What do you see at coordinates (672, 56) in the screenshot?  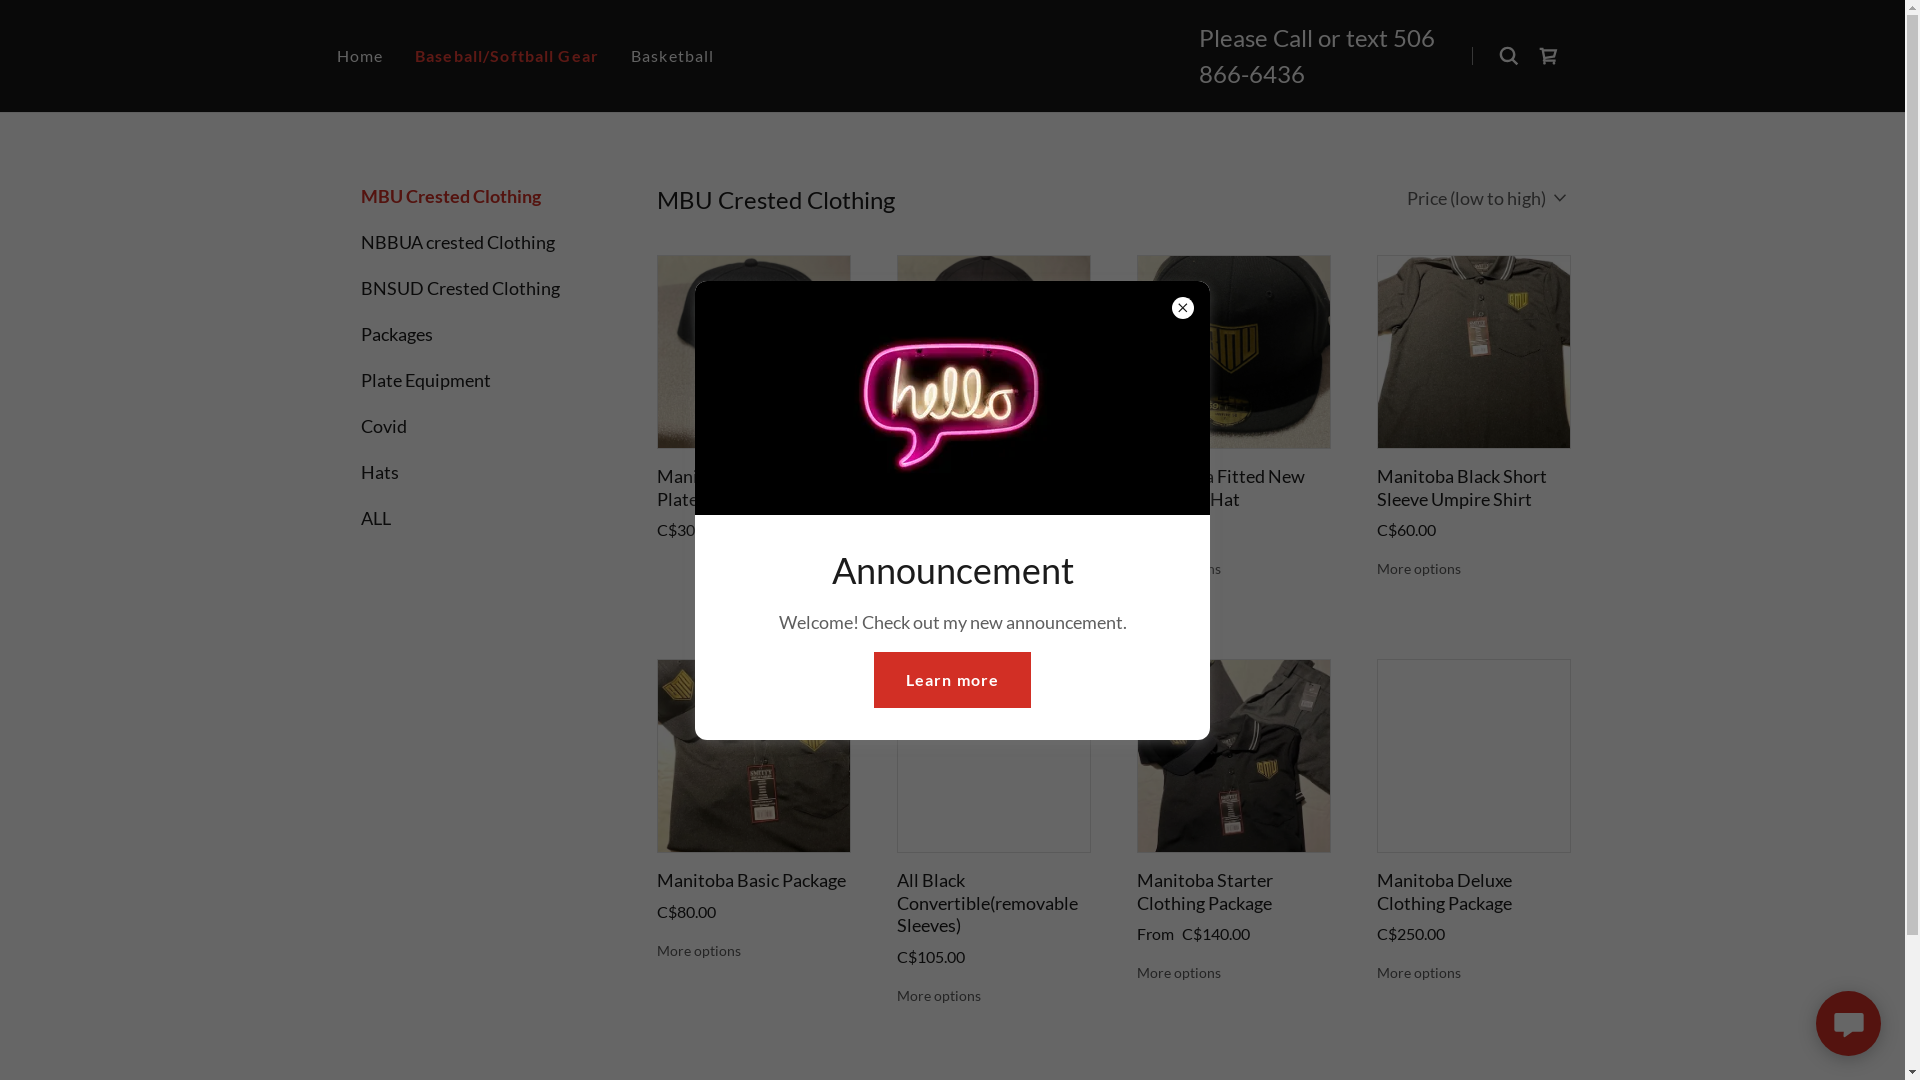 I see `Basketball` at bounding box center [672, 56].